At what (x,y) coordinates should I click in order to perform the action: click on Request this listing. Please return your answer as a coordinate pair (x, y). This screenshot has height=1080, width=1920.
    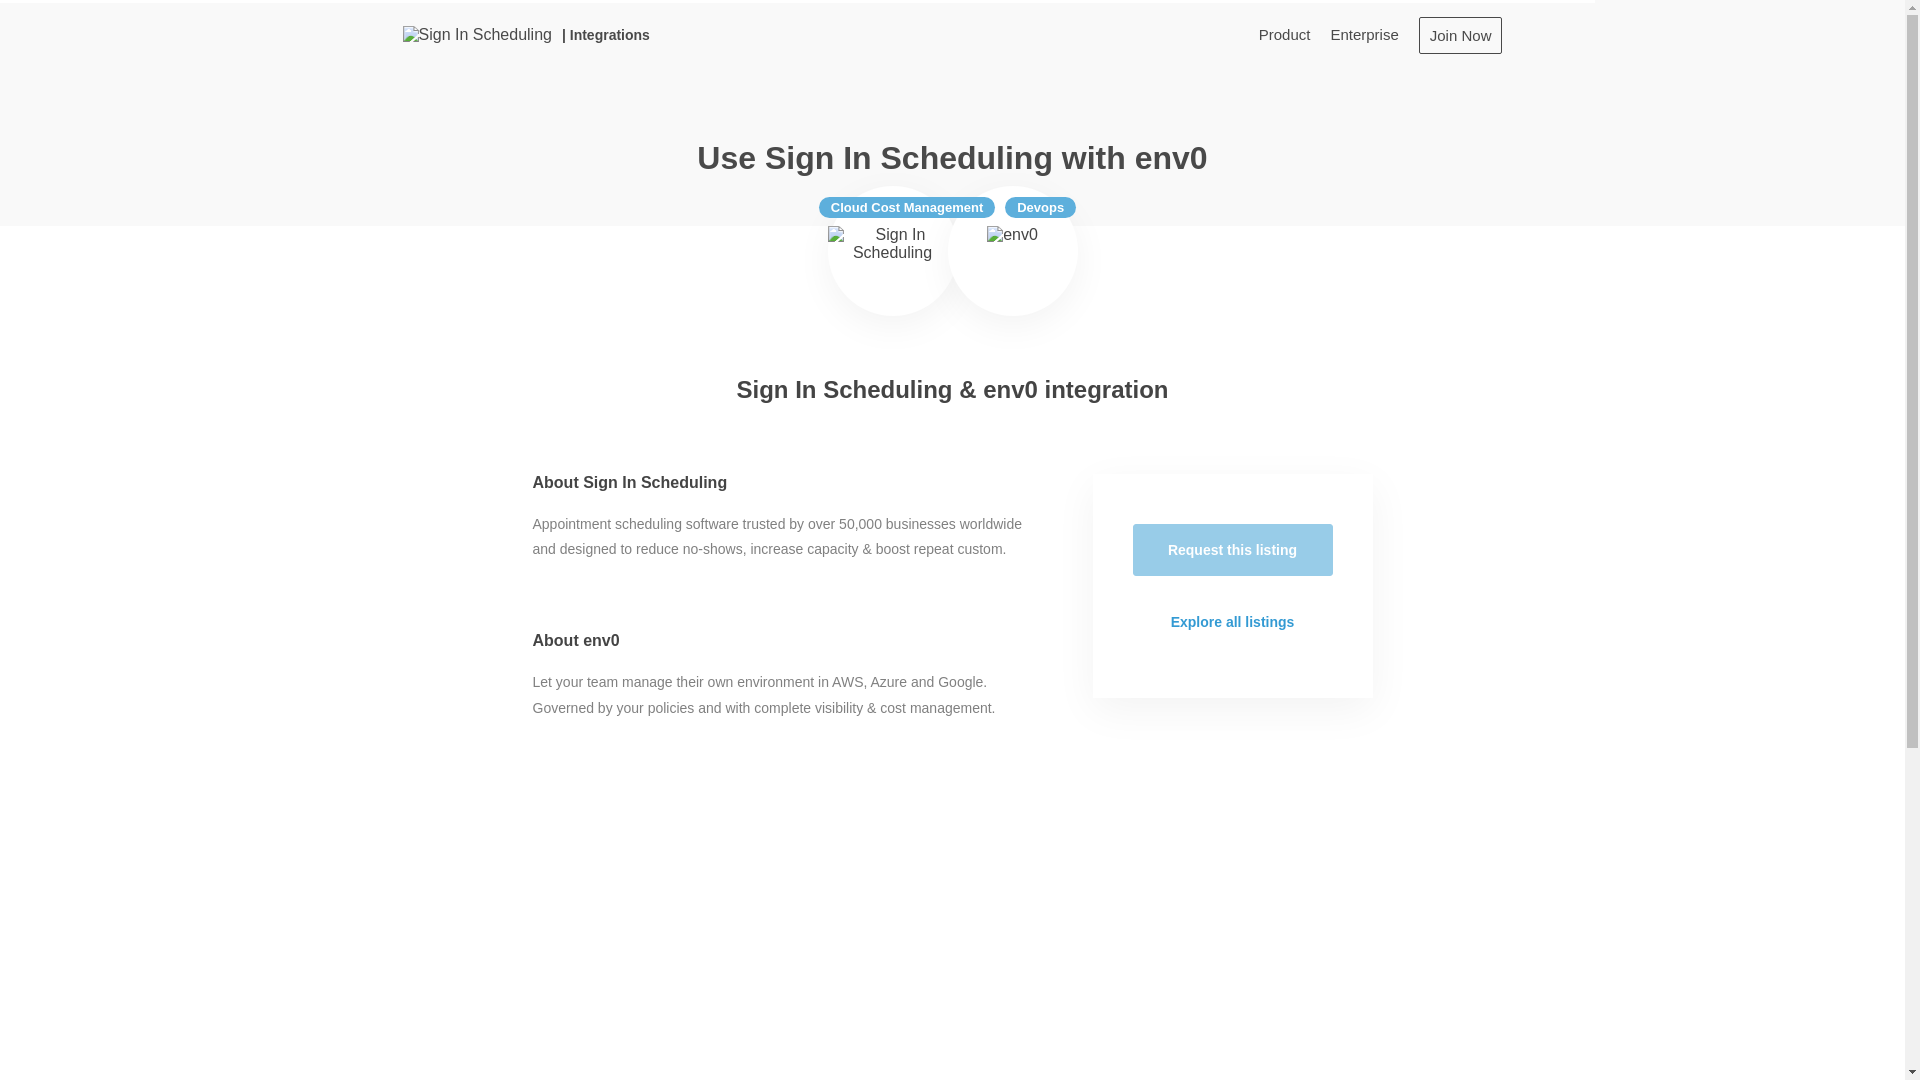
    Looking at the image, I should click on (1232, 549).